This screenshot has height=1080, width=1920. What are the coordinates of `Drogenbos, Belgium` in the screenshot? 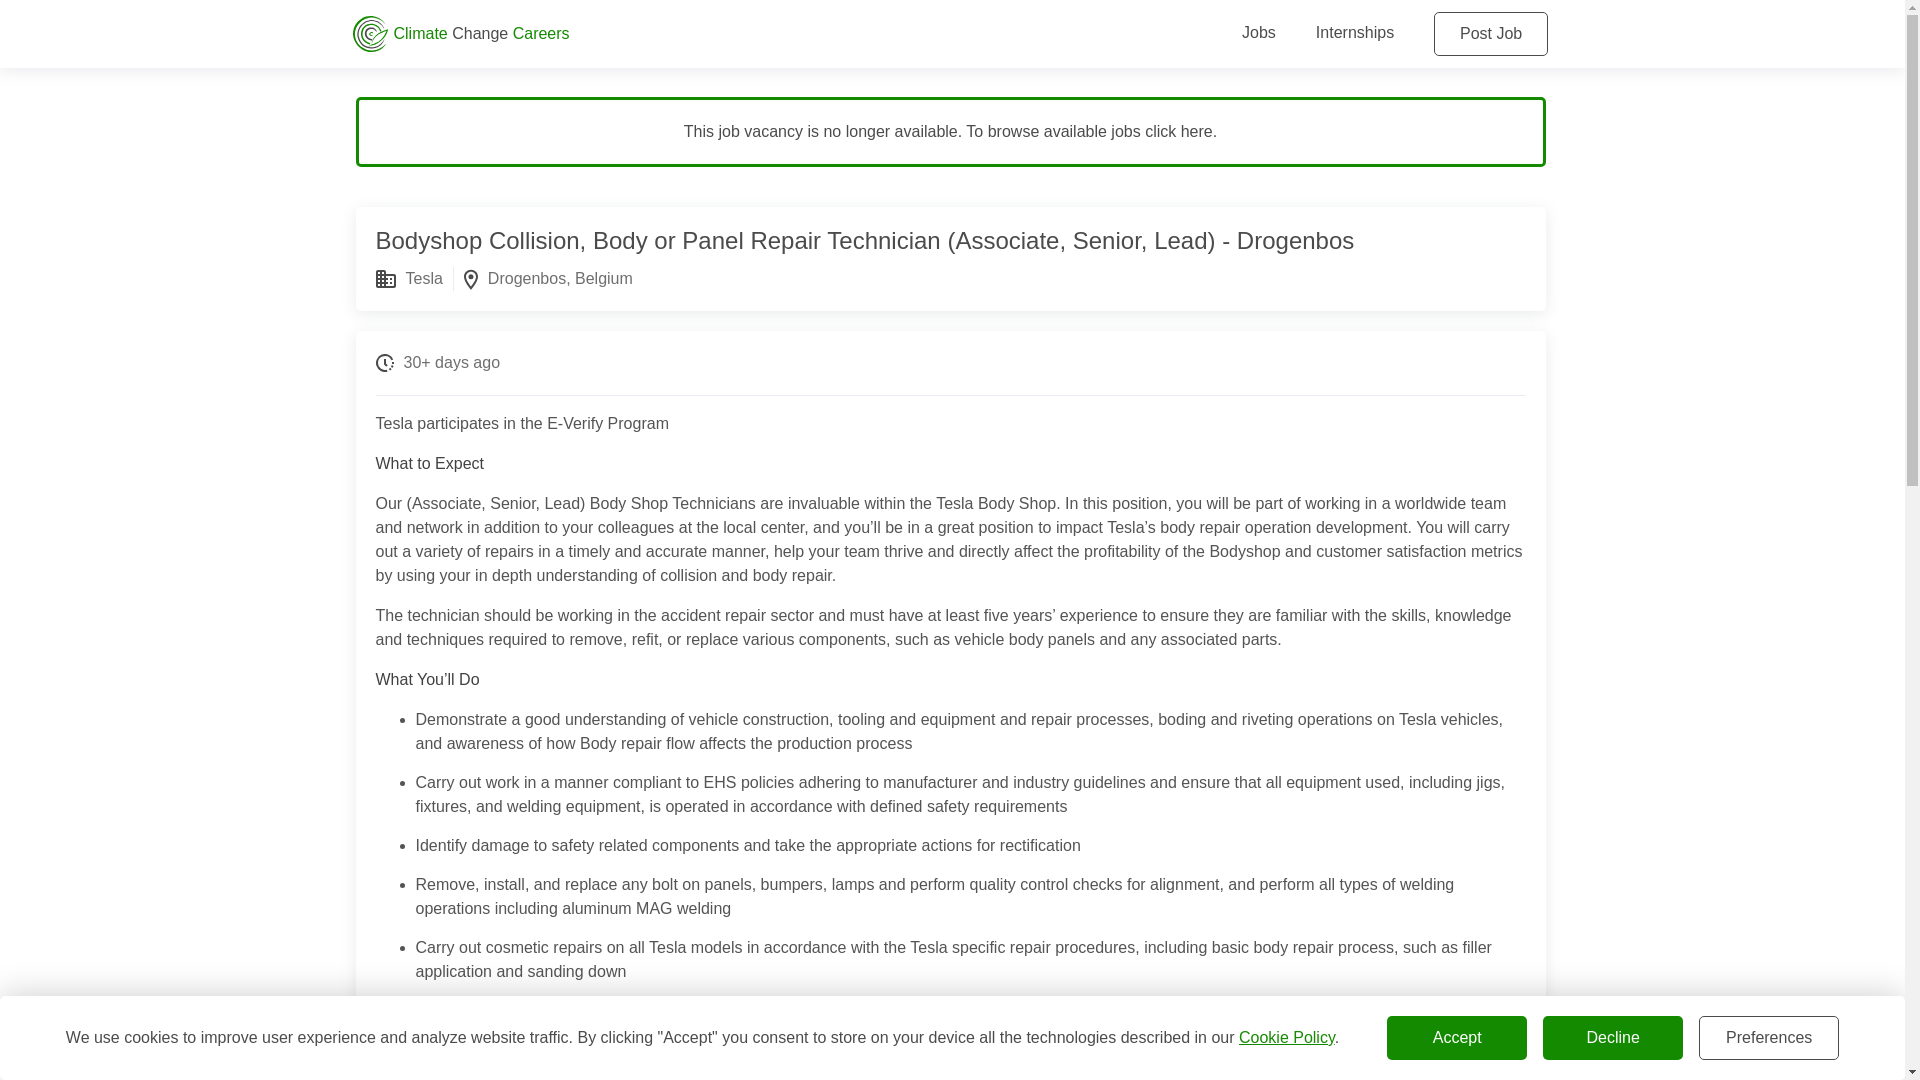 It's located at (560, 278).